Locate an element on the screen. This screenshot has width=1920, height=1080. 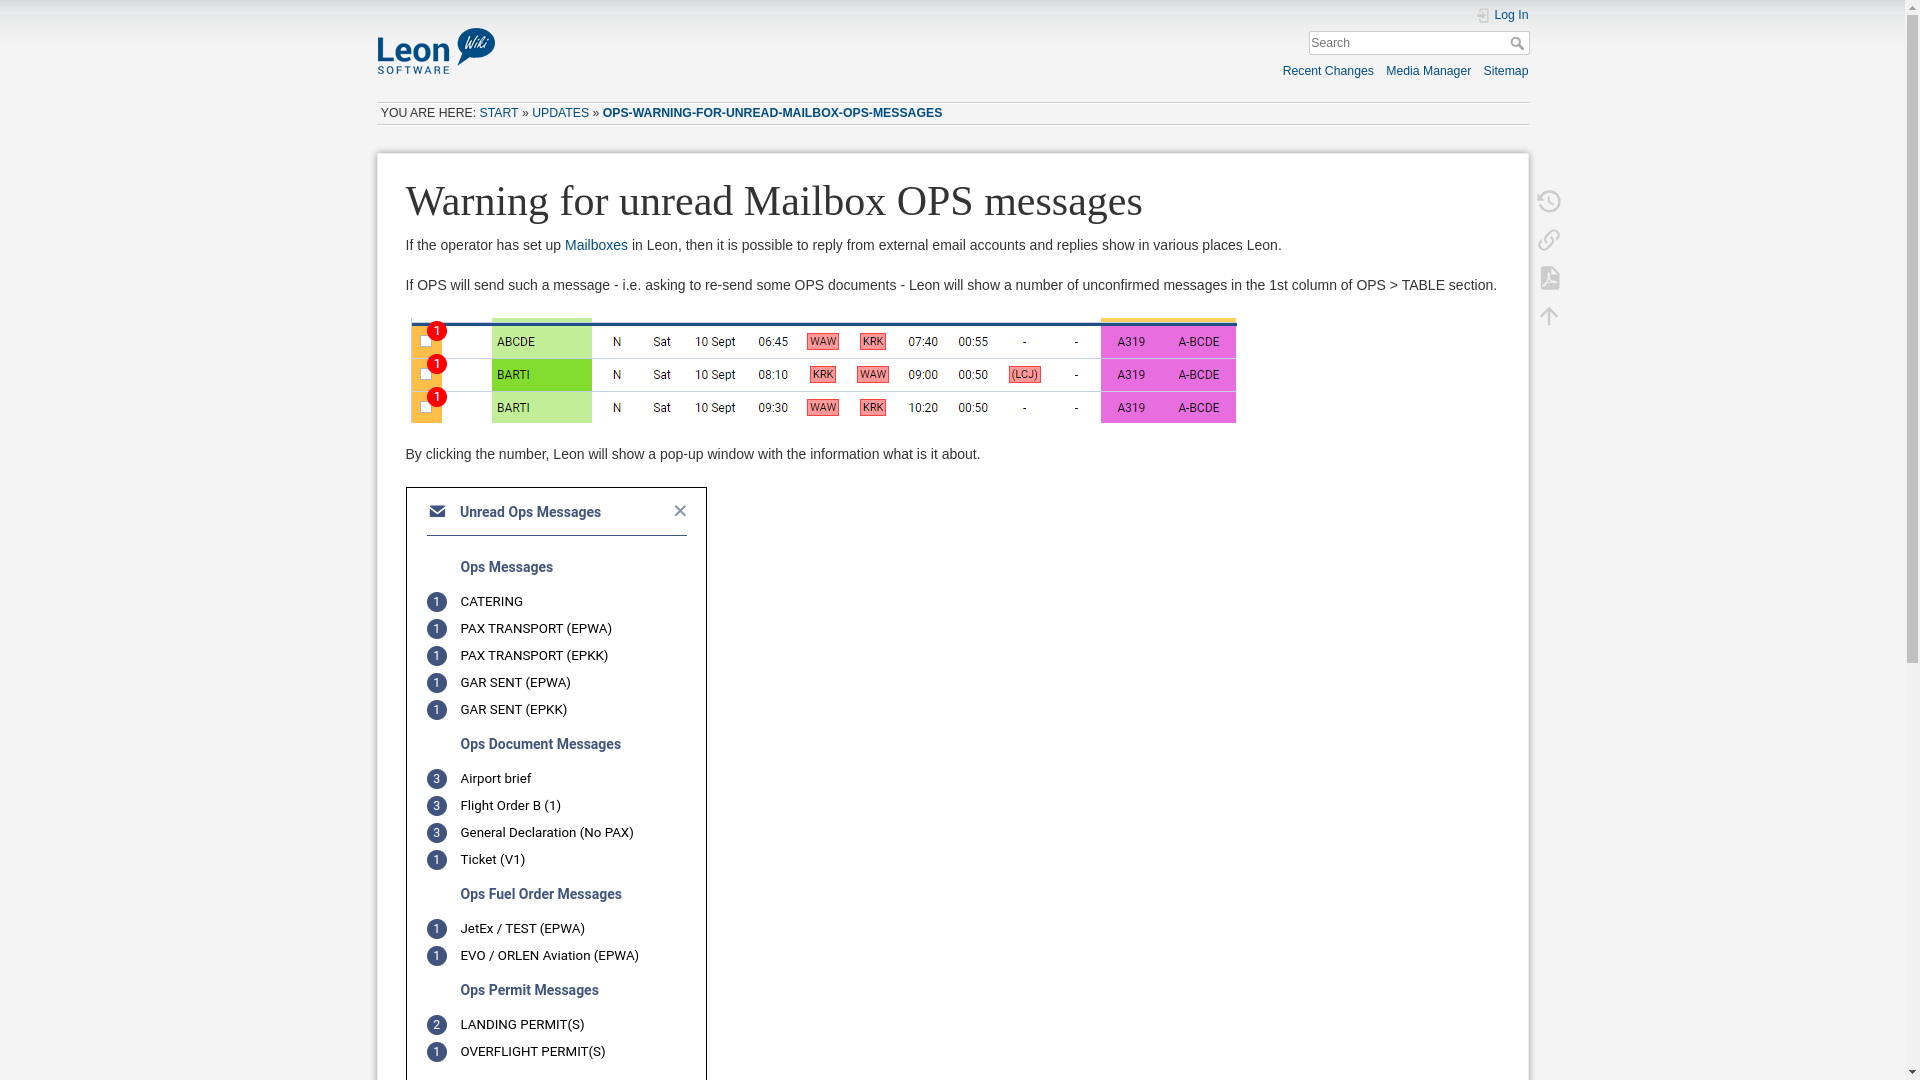
Recent Changes is located at coordinates (1328, 70).